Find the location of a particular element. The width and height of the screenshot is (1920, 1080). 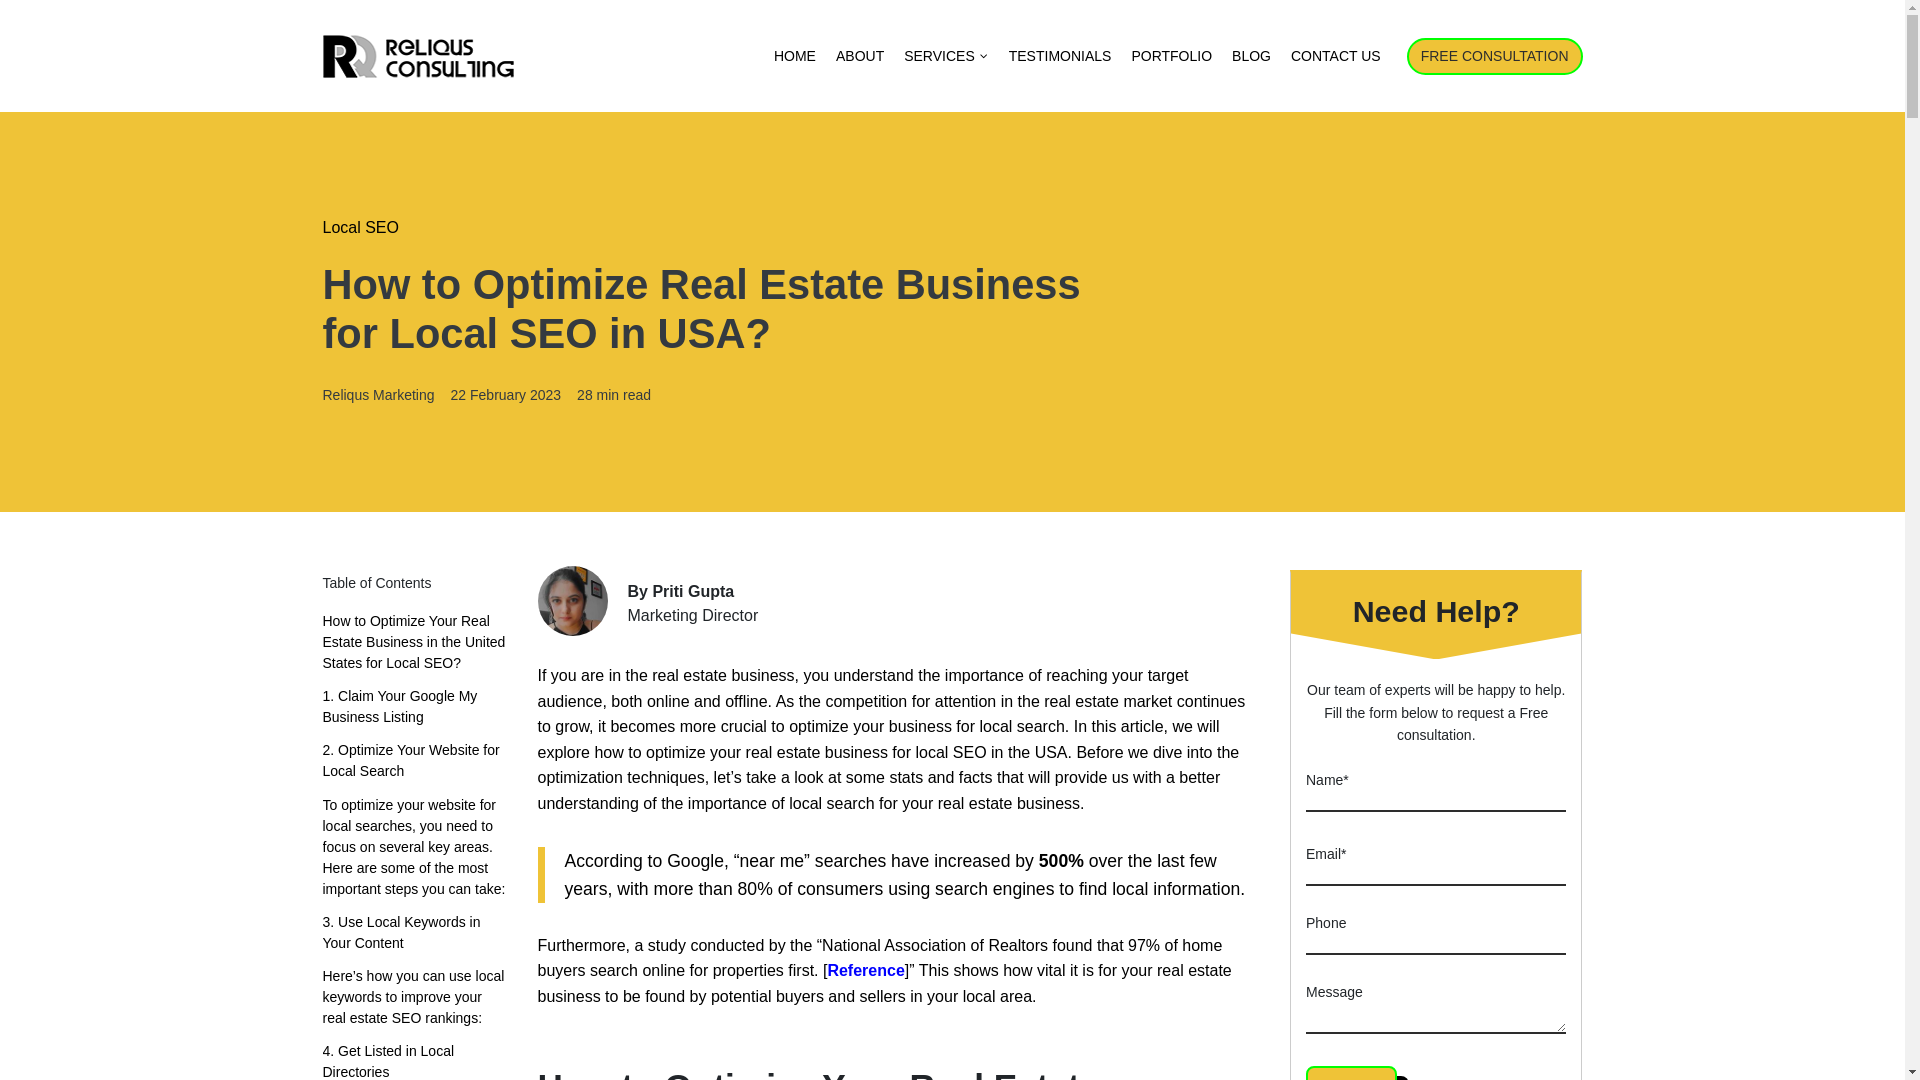

1. Claim Your Google My Business Listing is located at coordinates (414, 706).